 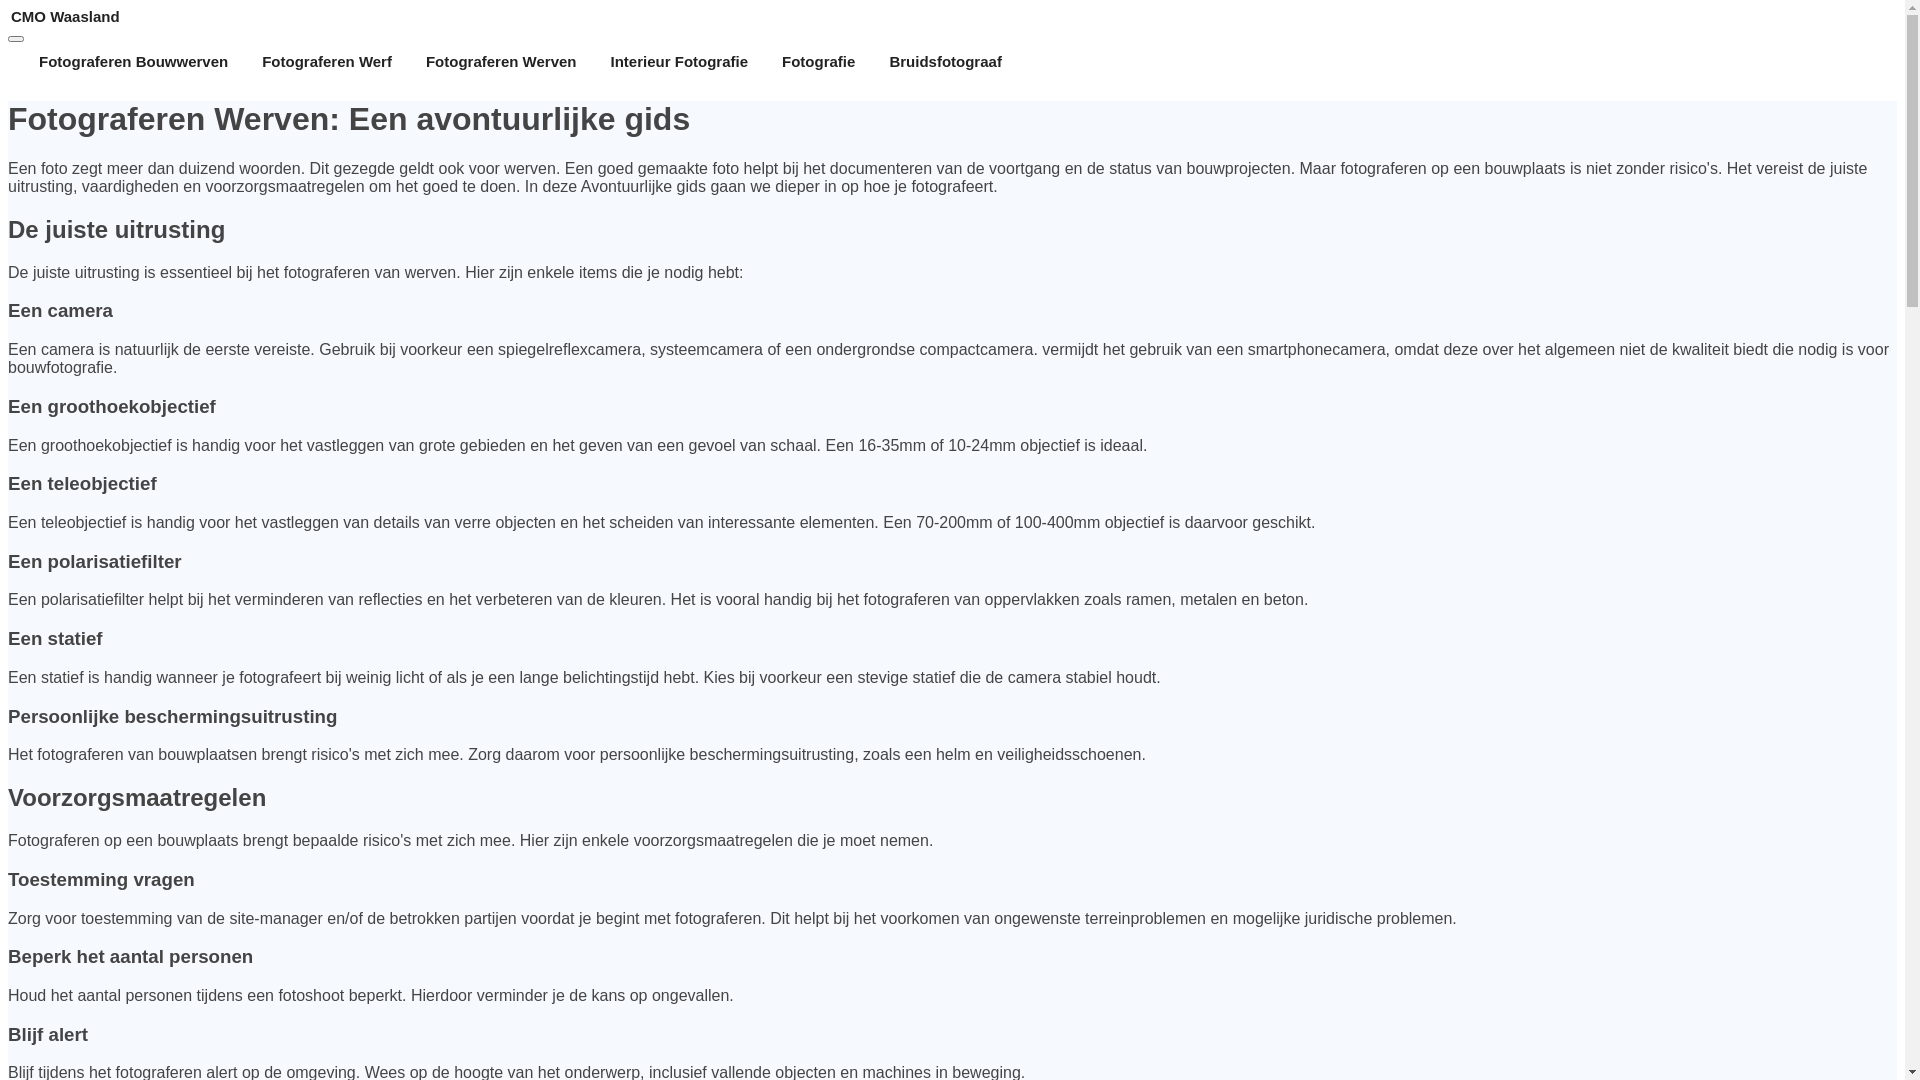 What do you see at coordinates (946, 62) in the screenshot?
I see `Bruidsfotograaf` at bounding box center [946, 62].